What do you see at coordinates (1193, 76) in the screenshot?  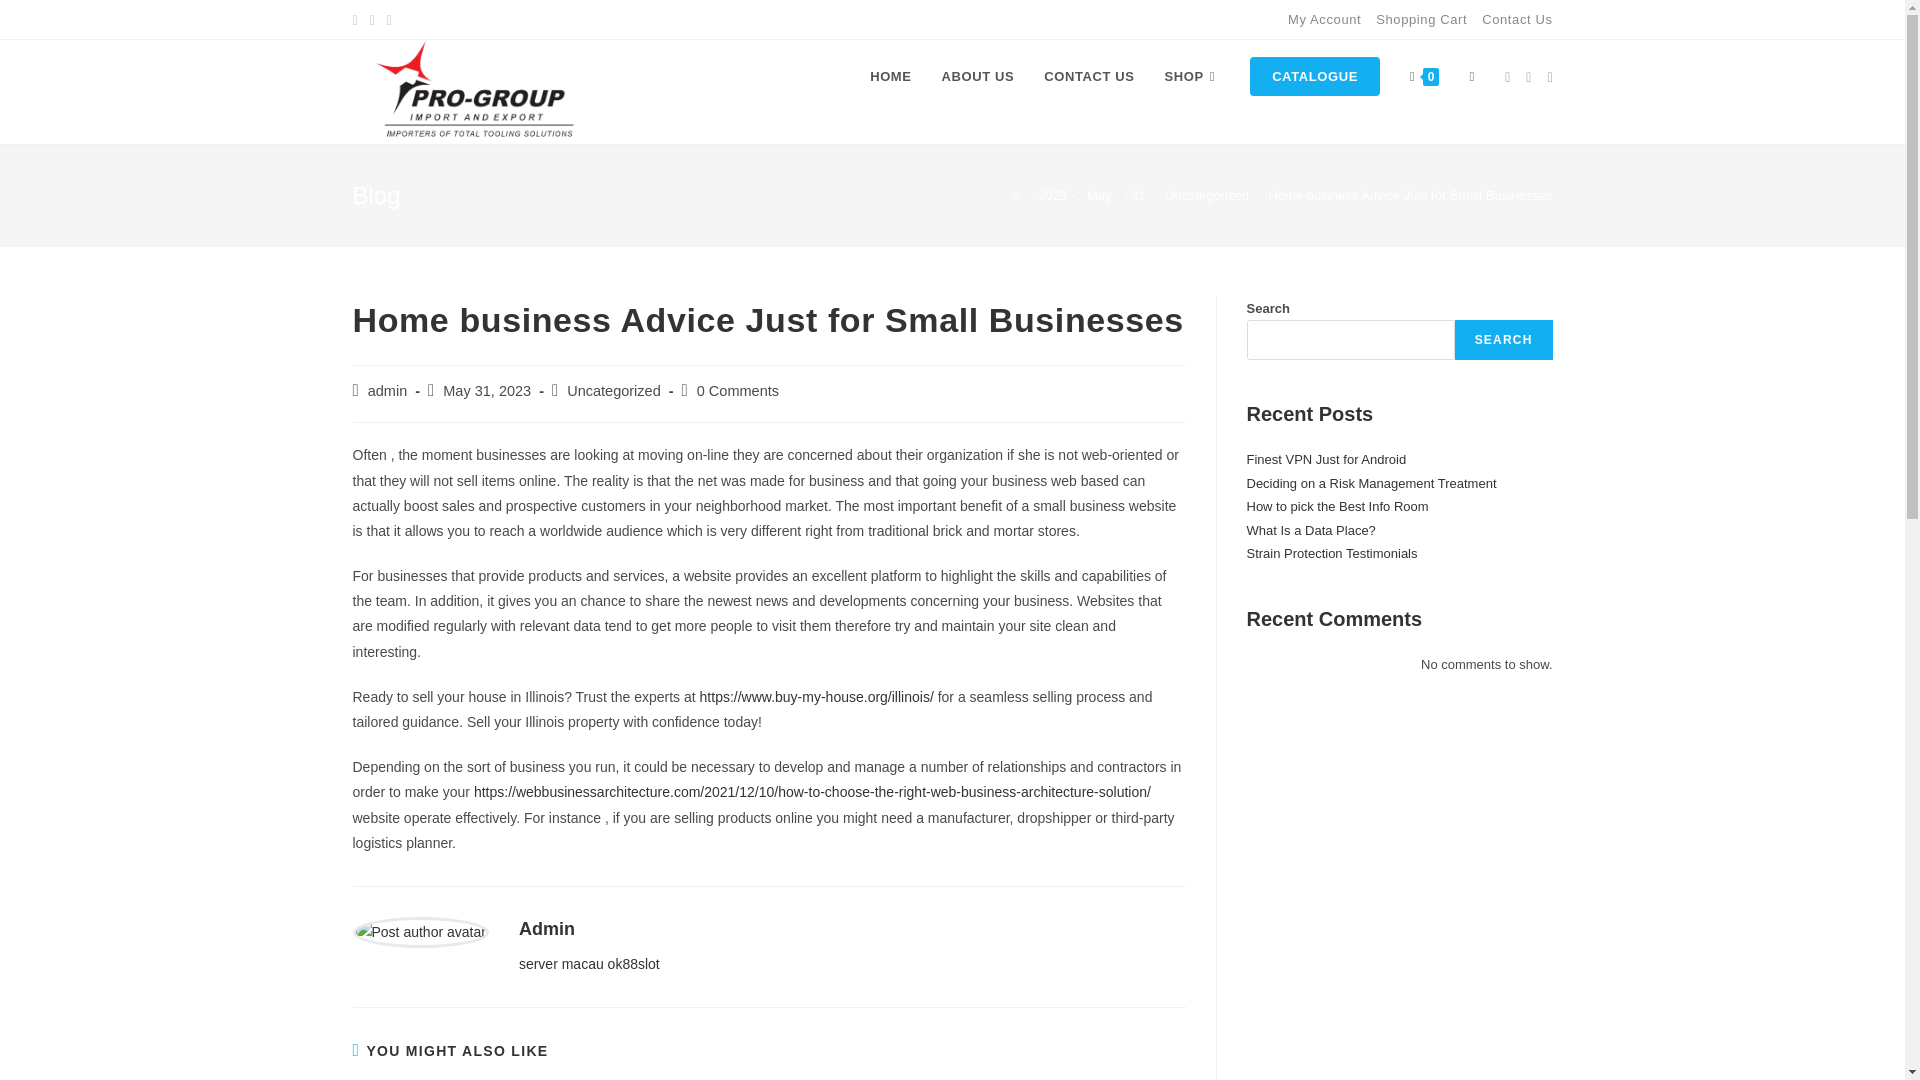 I see `SHOP` at bounding box center [1193, 76].